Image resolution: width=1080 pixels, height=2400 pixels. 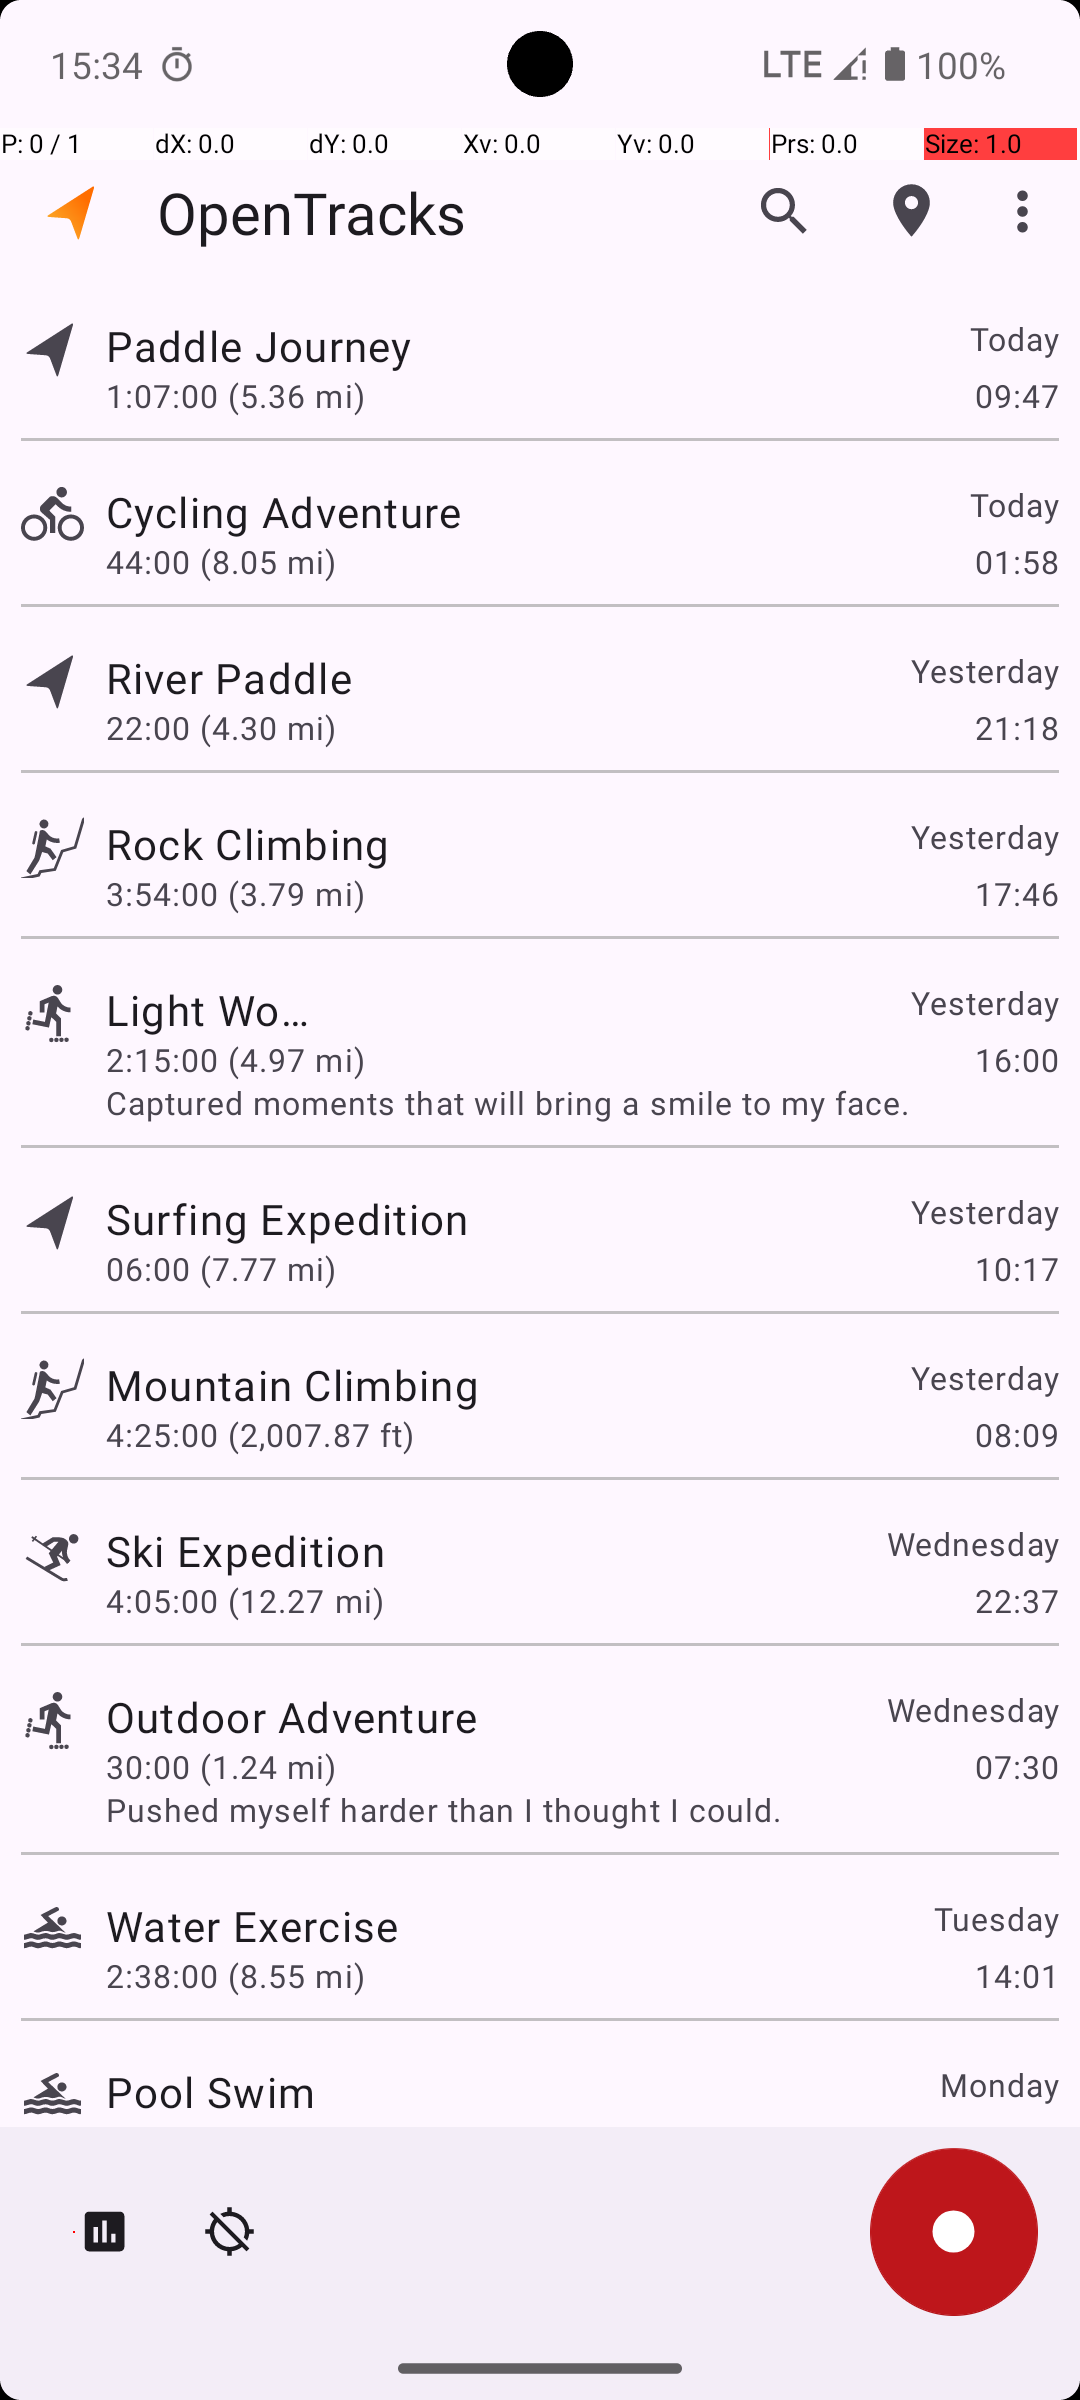 What do you see at coordinates (260, 395) in the screenshot?
I see `1:07:00 (5.36 mi)` at bounding box center [260, 395].